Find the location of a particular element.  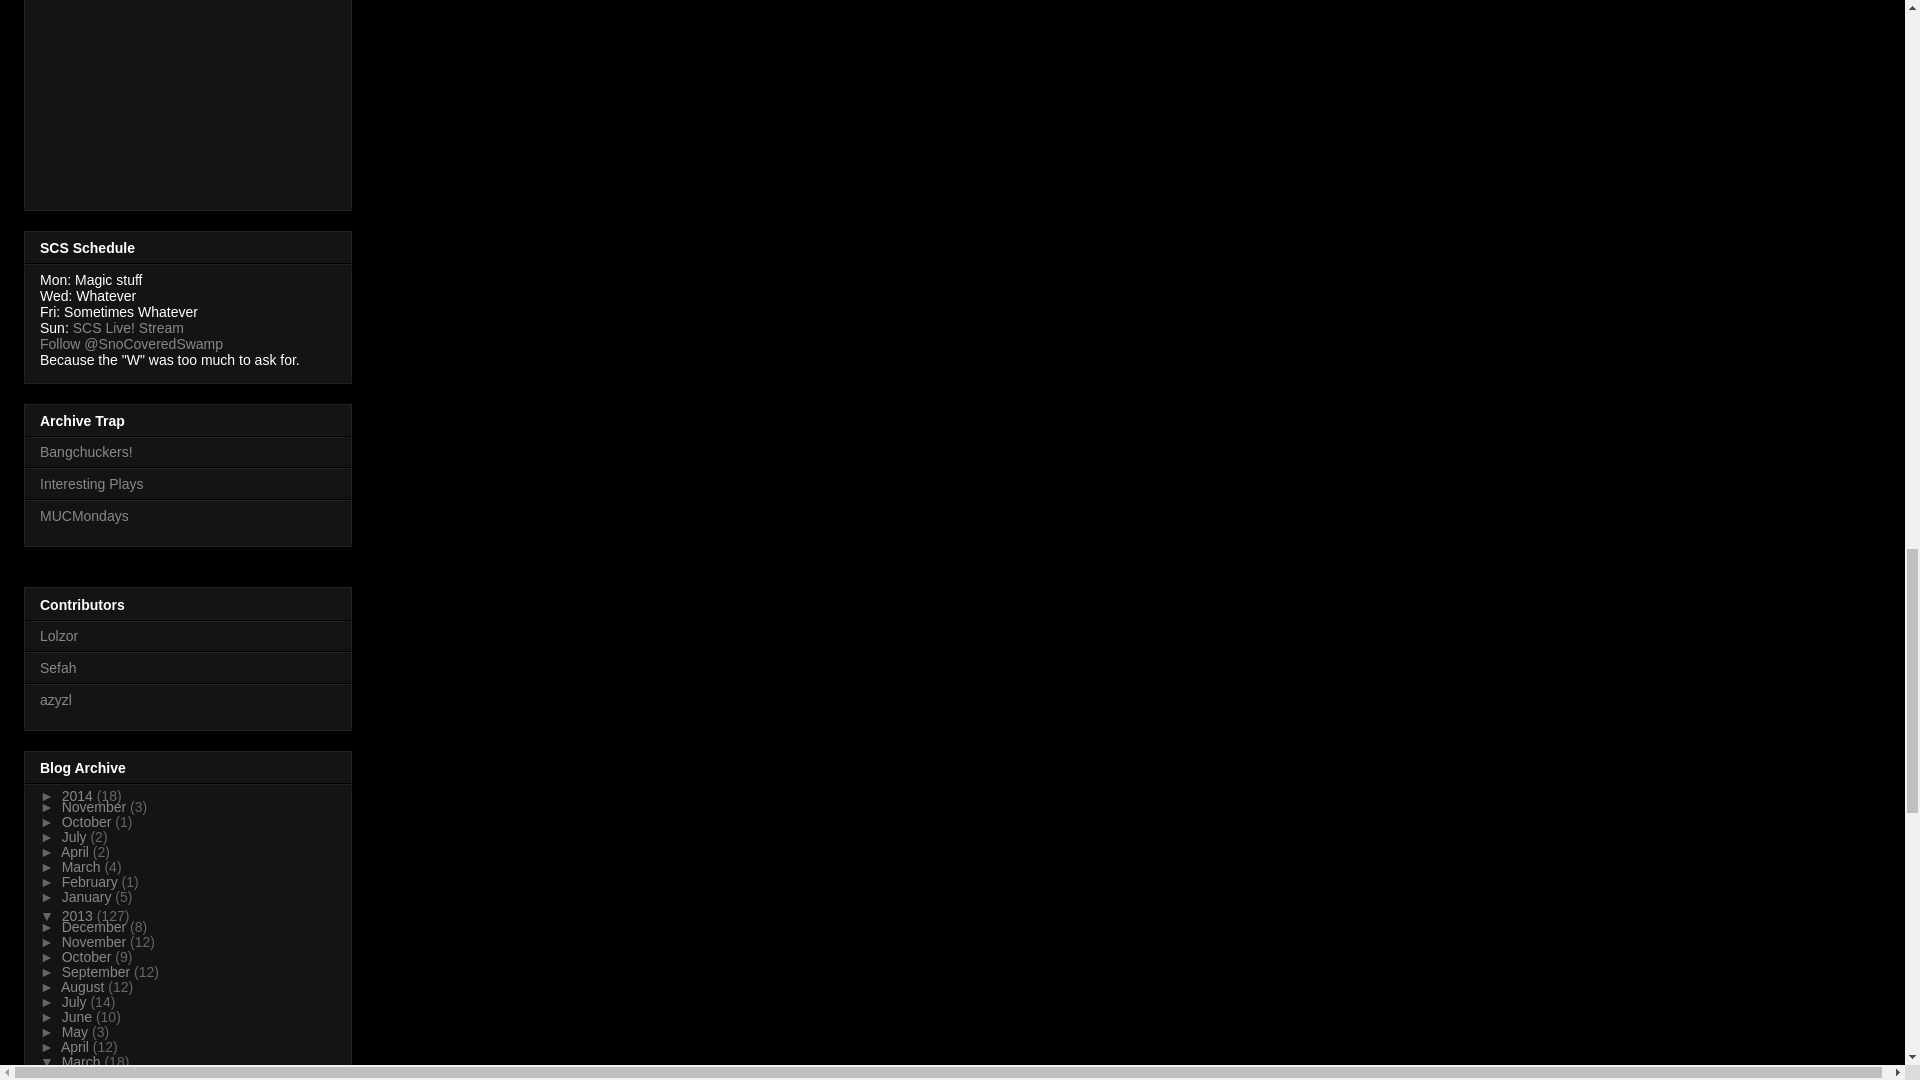

October is located at coordinates (88, 822).